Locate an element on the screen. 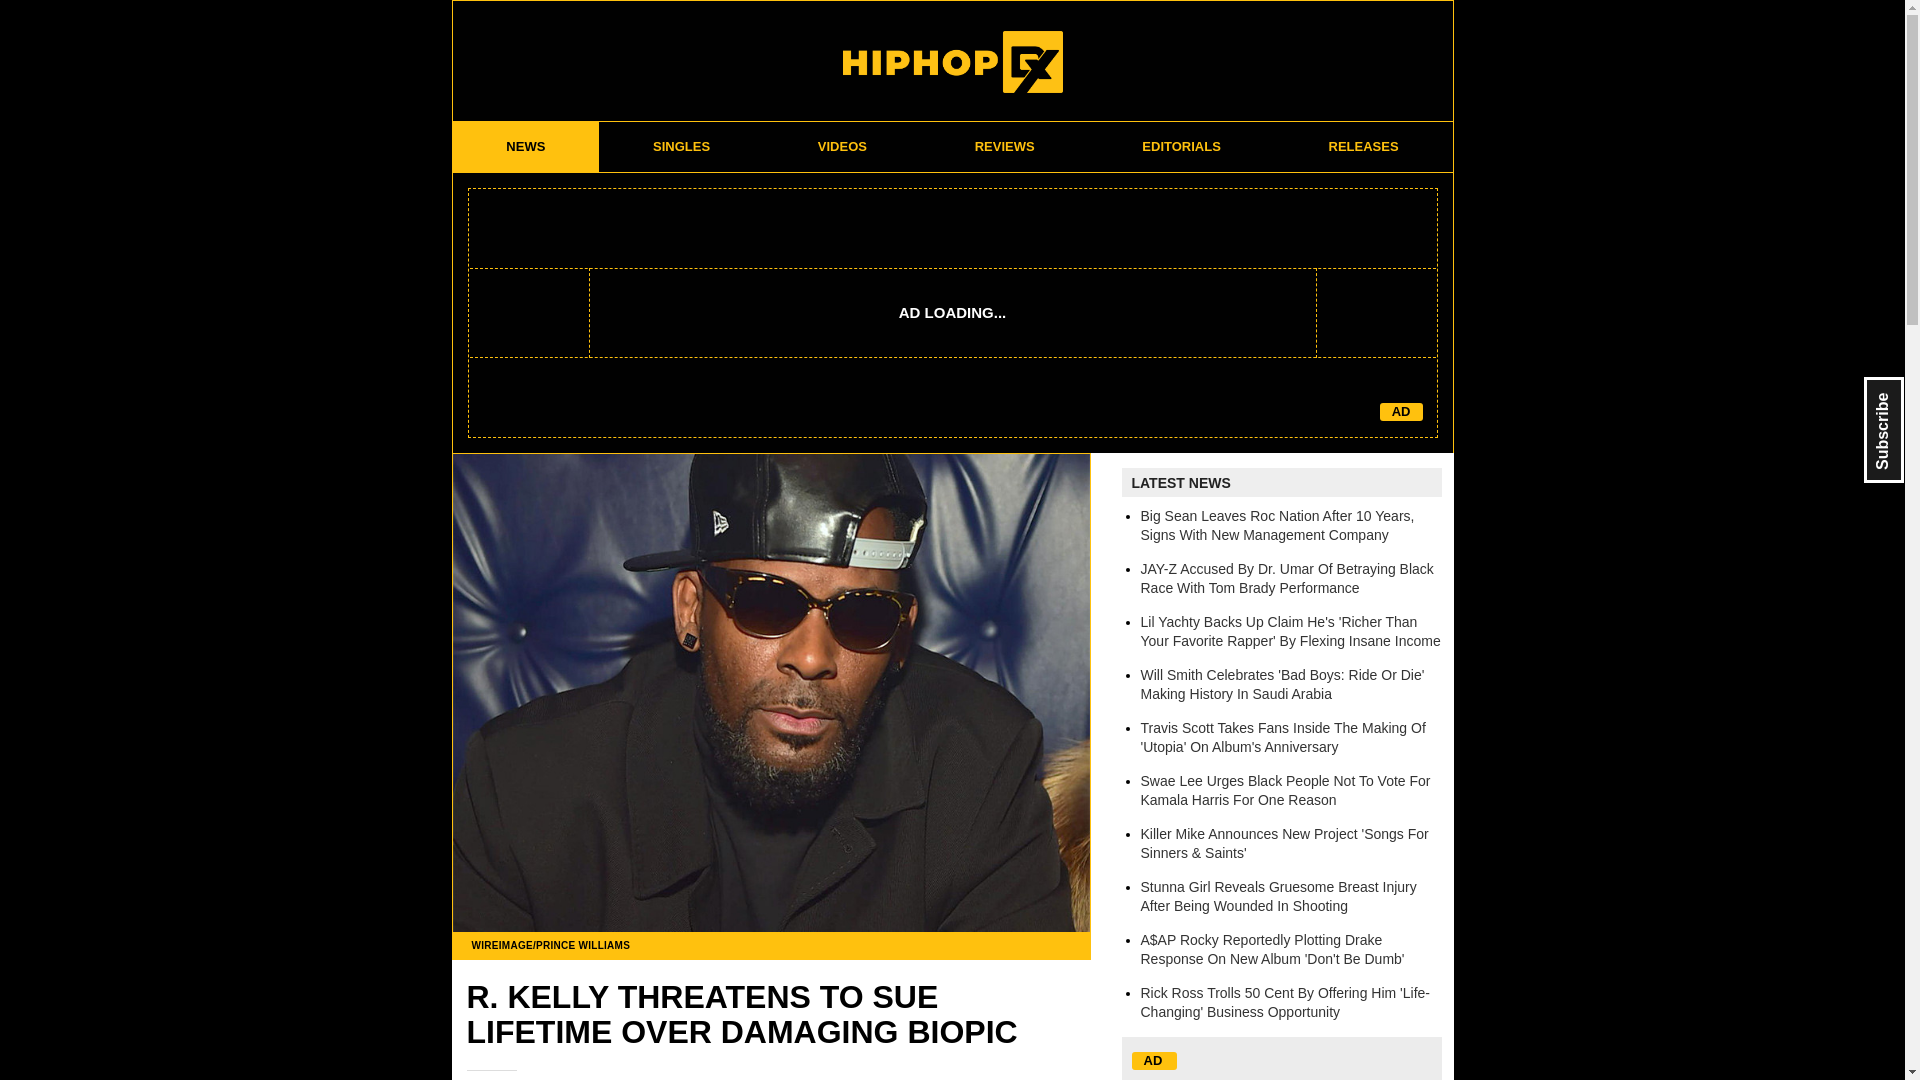 This screenshot has width=1920, height=1080. NEWS is located at coordinates (525, 146).